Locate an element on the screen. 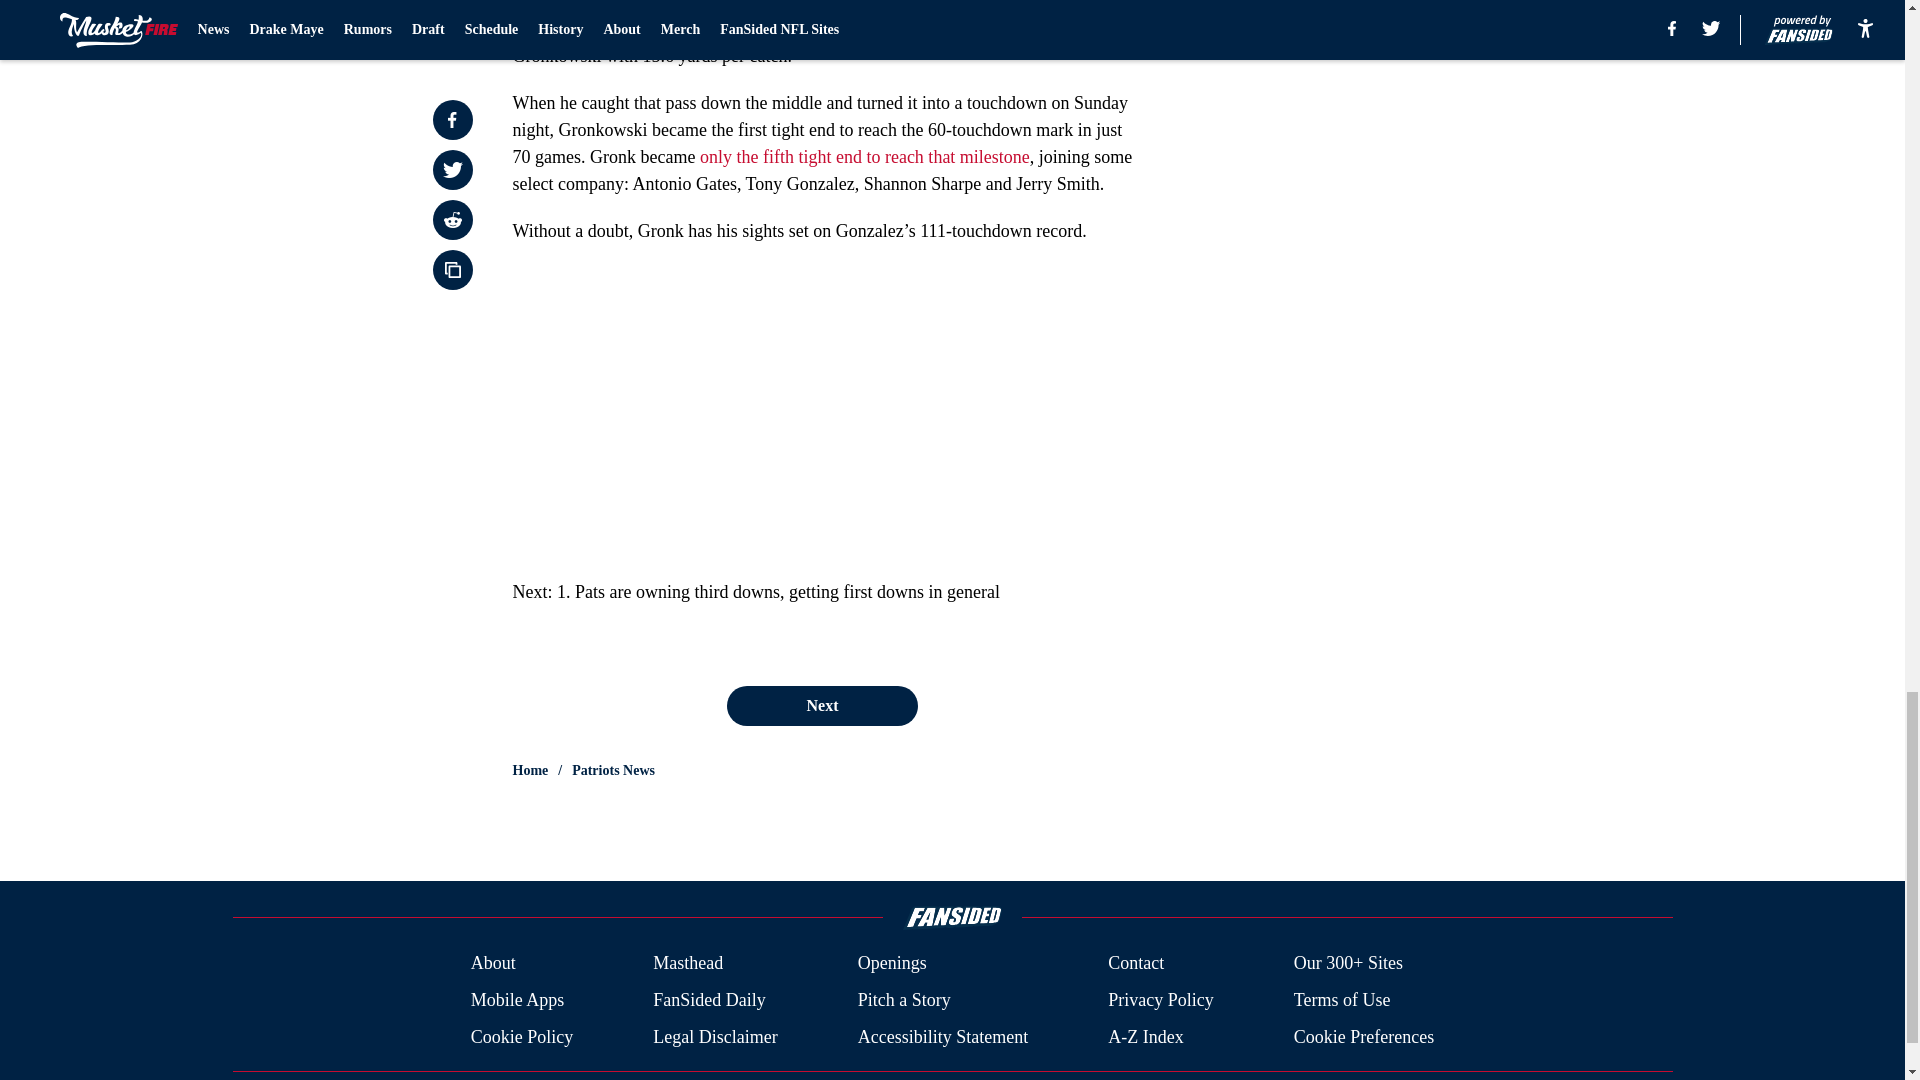  only the fifth tight end to reach that milestone is located at coordinates (864, 156).